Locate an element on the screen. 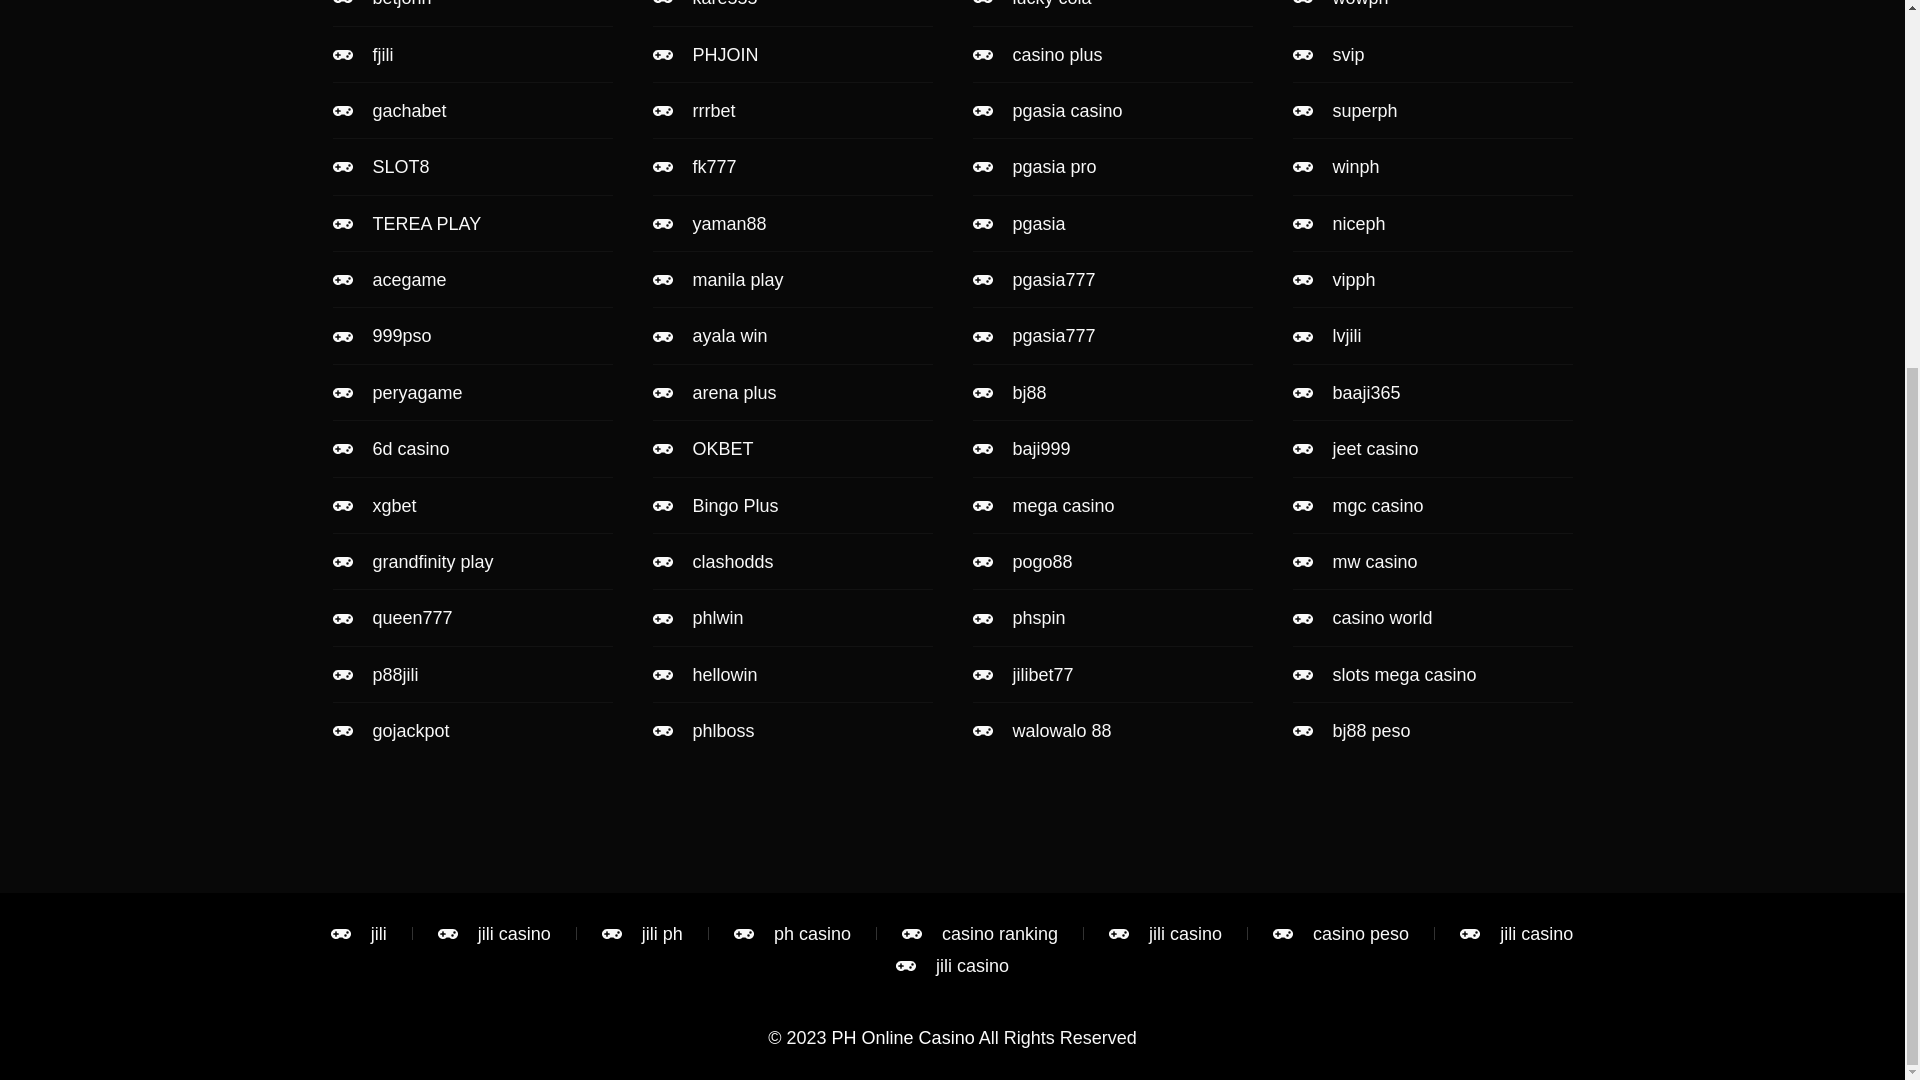 This screenshot has height=1080, width=1920. SLOT8 is located at coordinates (472, 166).